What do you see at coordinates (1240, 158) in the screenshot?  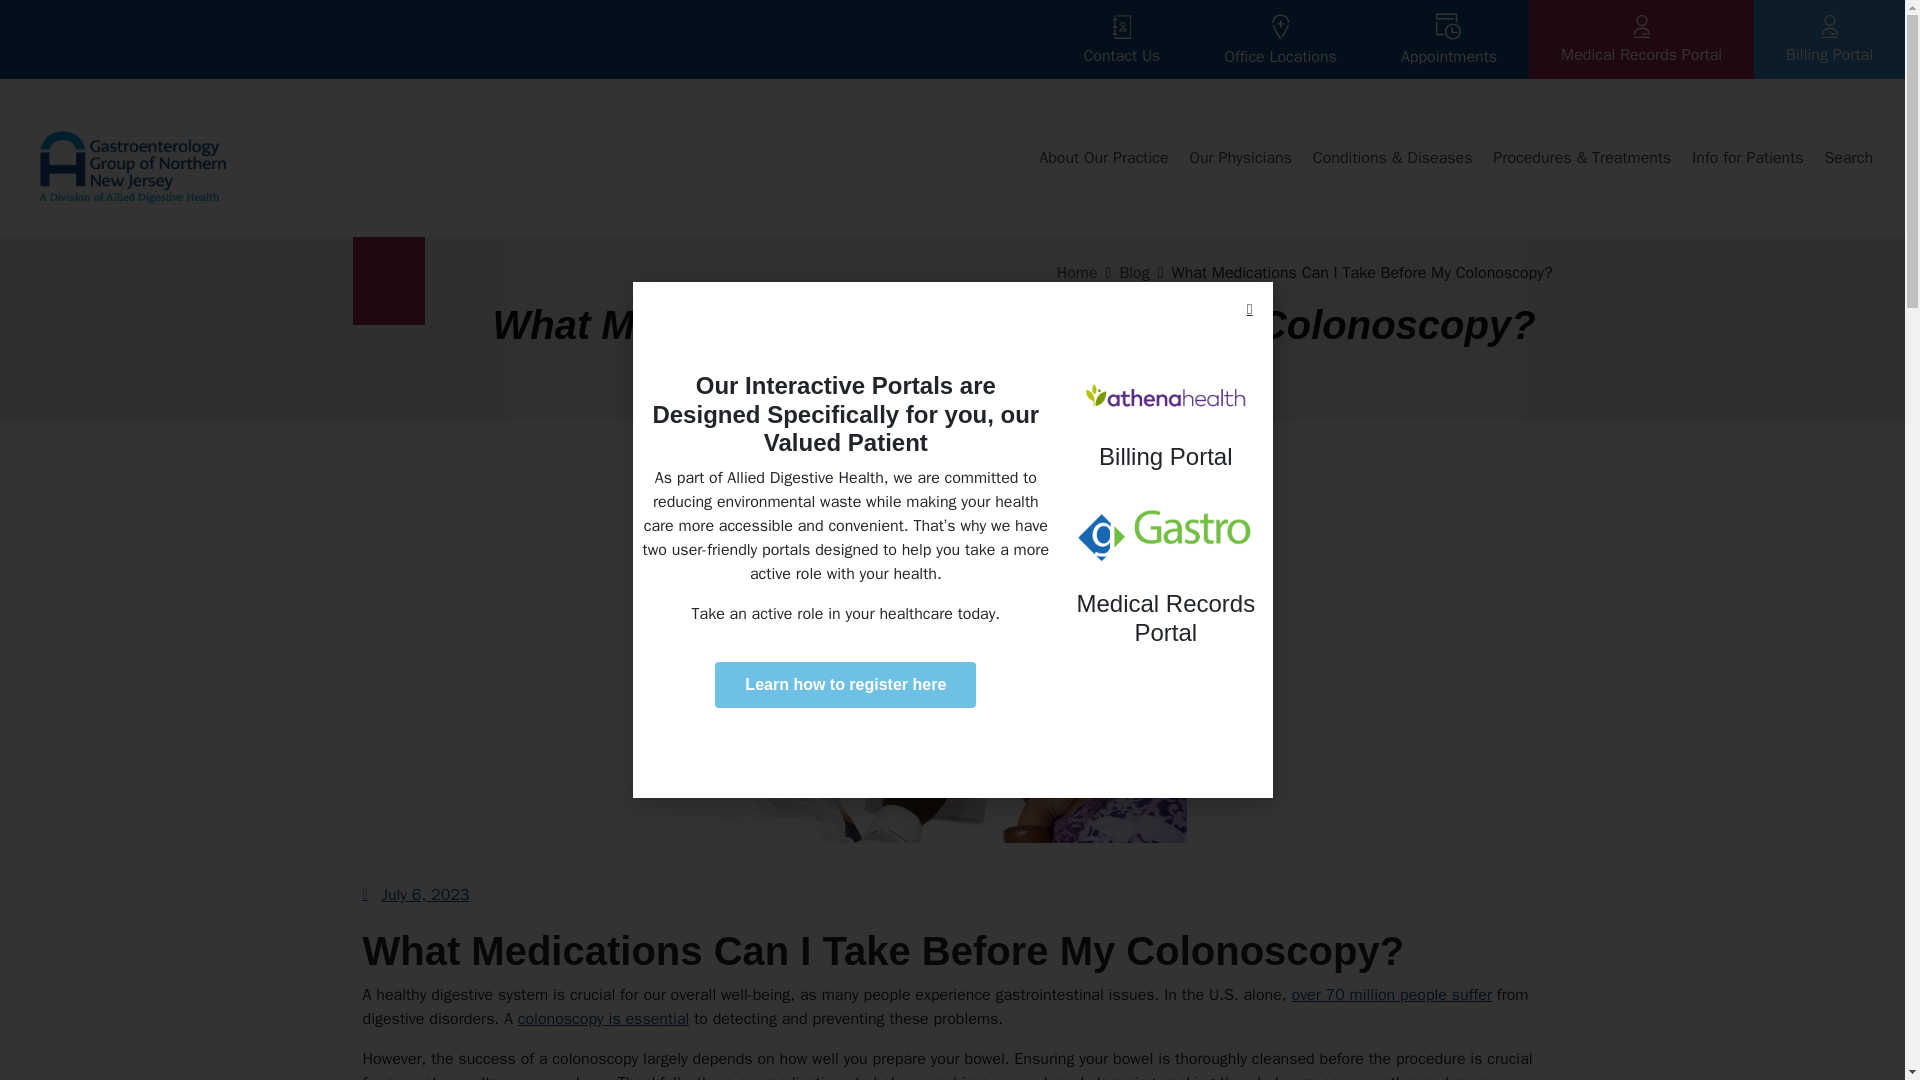 I see `Our Physicians` at bounding box center [1240, 158].